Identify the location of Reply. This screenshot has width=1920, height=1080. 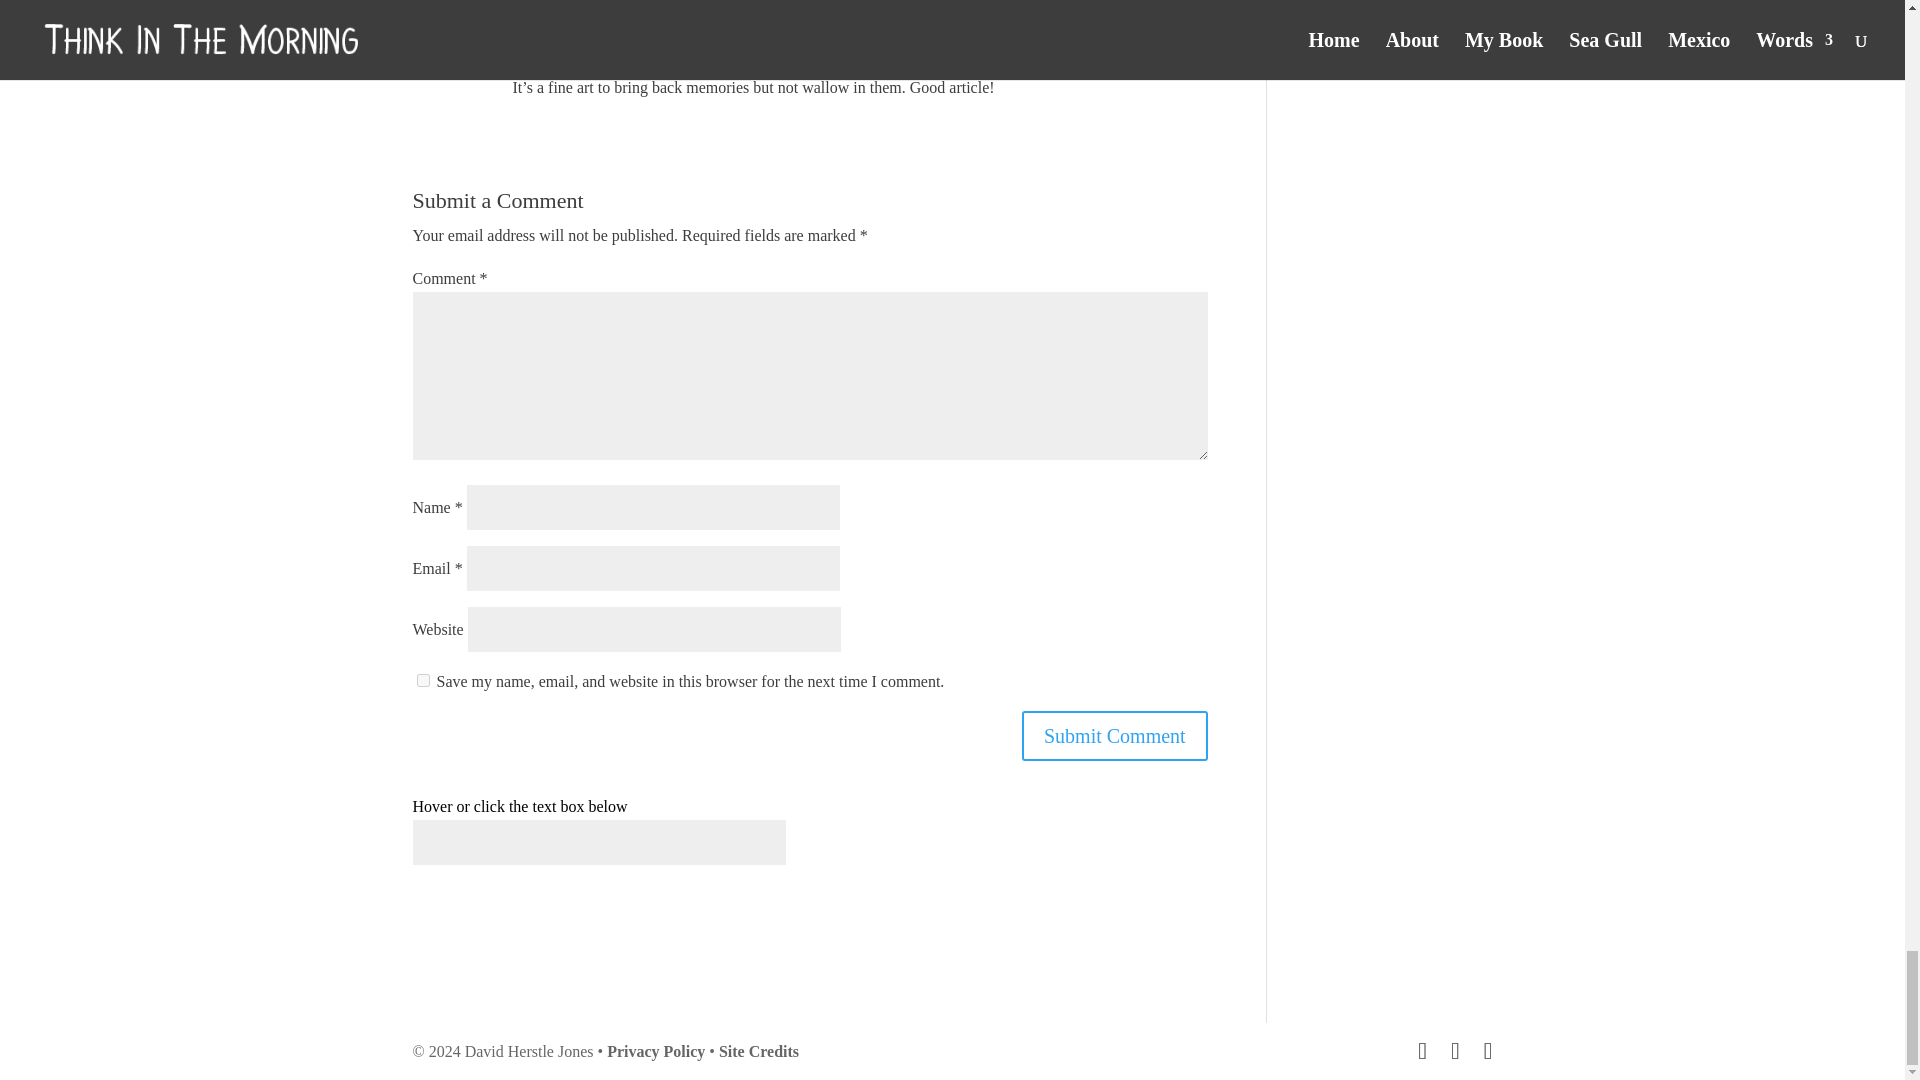
(1188, 58).